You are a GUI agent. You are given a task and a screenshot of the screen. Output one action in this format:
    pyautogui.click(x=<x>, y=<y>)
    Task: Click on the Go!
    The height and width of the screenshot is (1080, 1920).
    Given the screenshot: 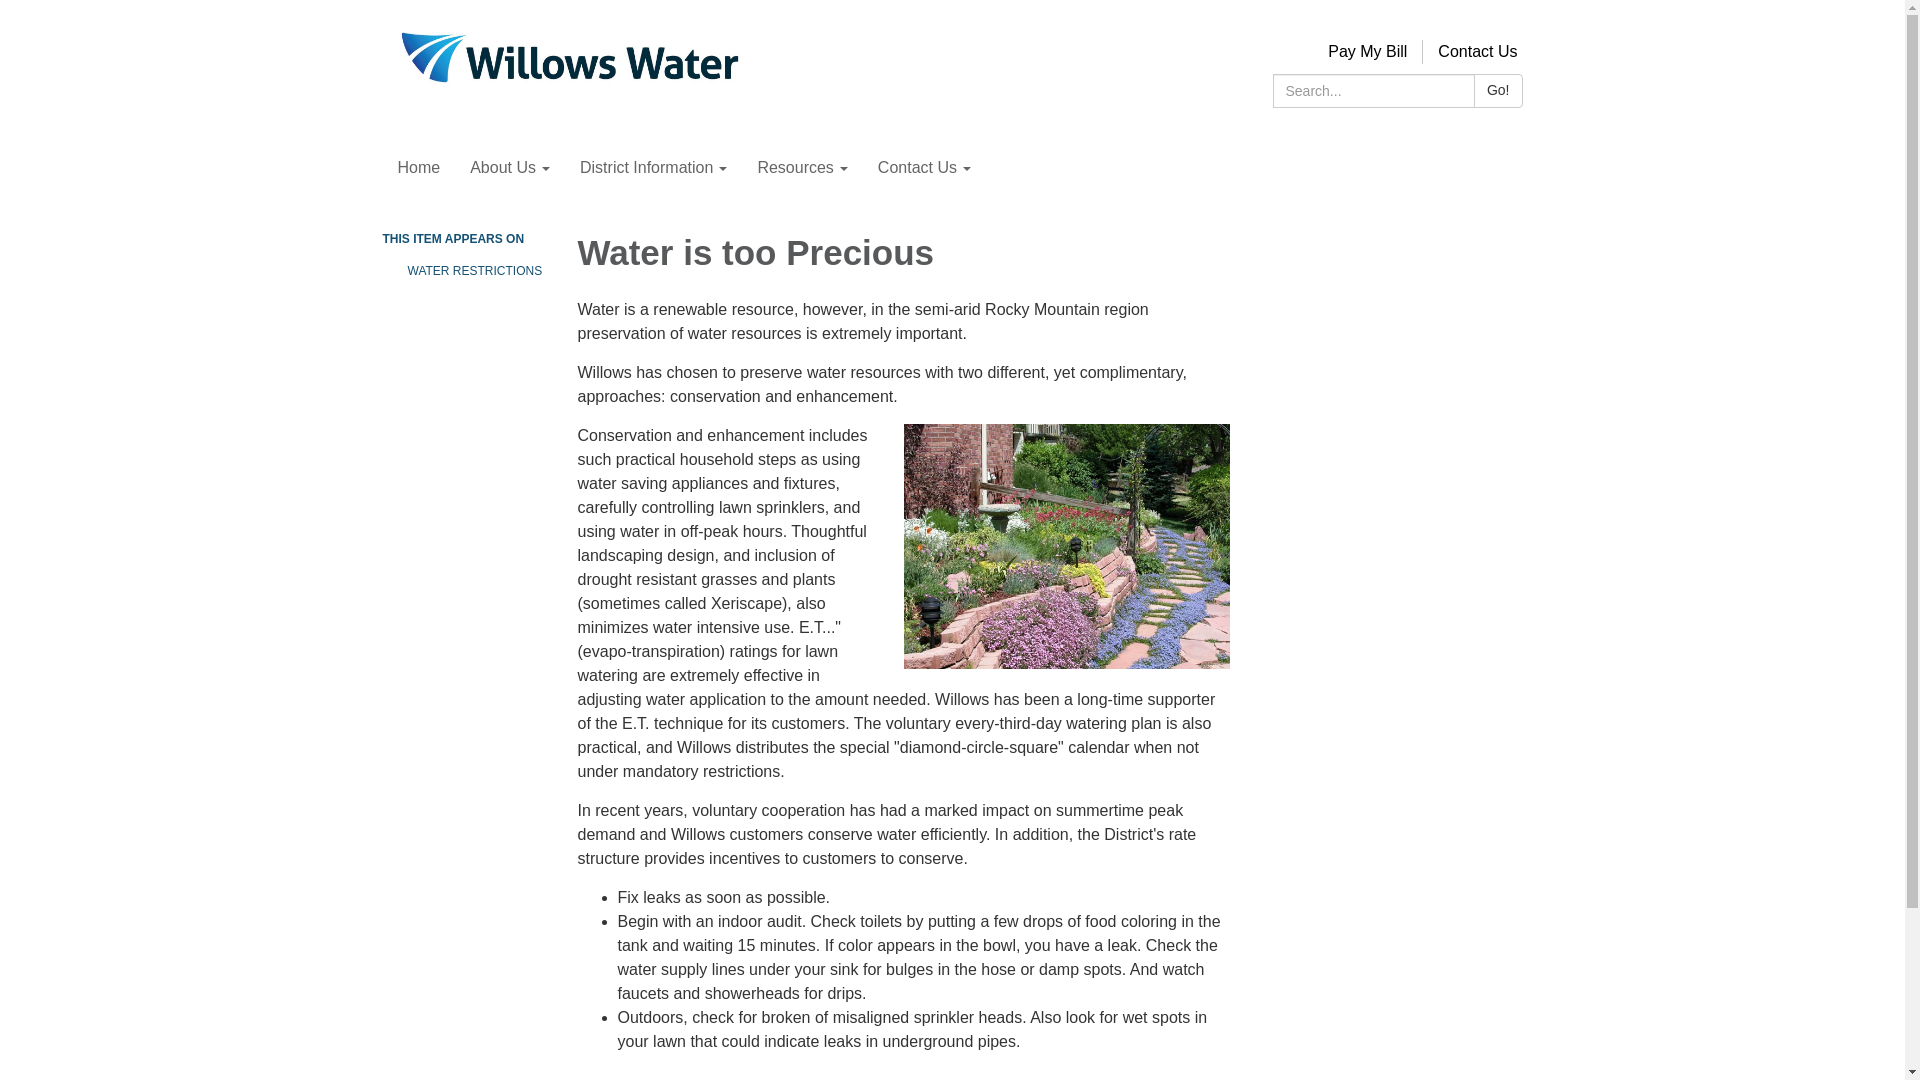 What is the action you would take?
    pyautogui.click(x=1498, y=91)
    